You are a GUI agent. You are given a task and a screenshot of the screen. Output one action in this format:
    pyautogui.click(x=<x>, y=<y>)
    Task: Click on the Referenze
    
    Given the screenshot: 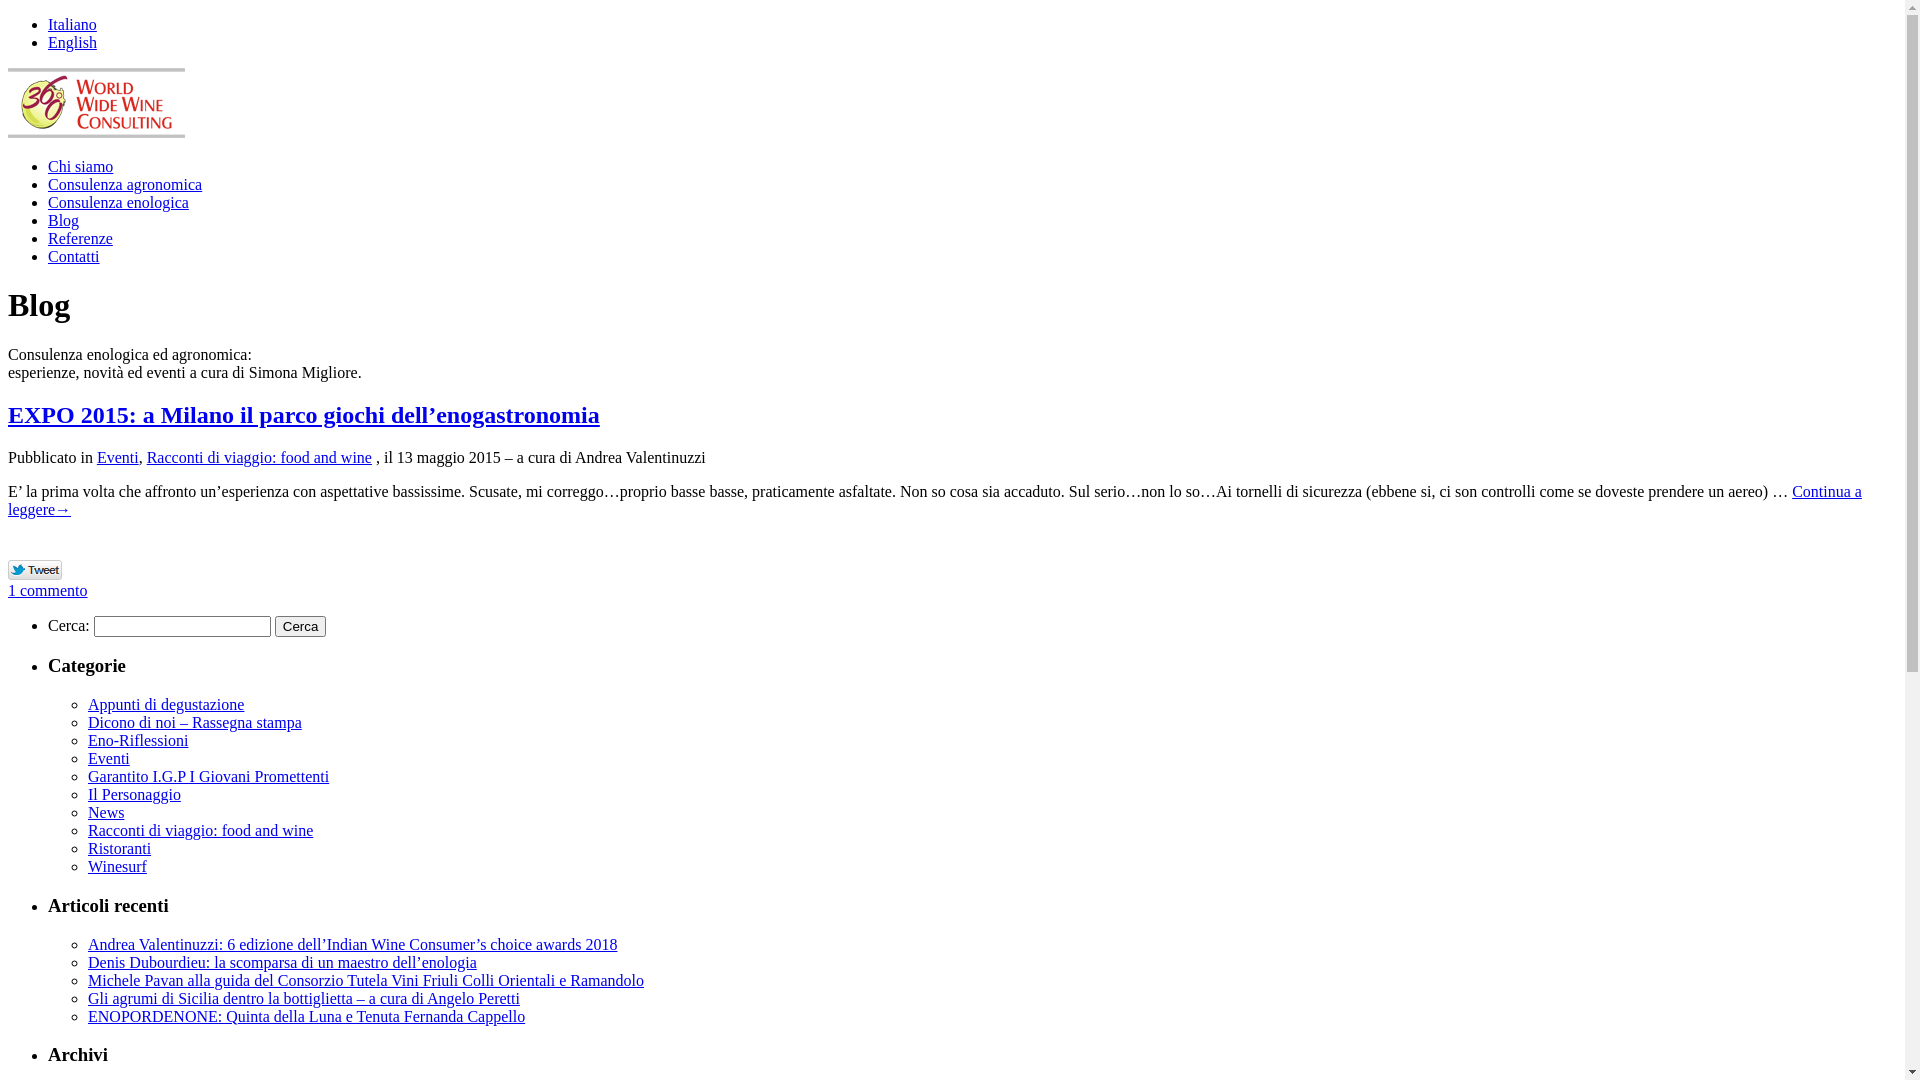 What is the action you would take?
    pyautogui.click(x=80, y=238)
    